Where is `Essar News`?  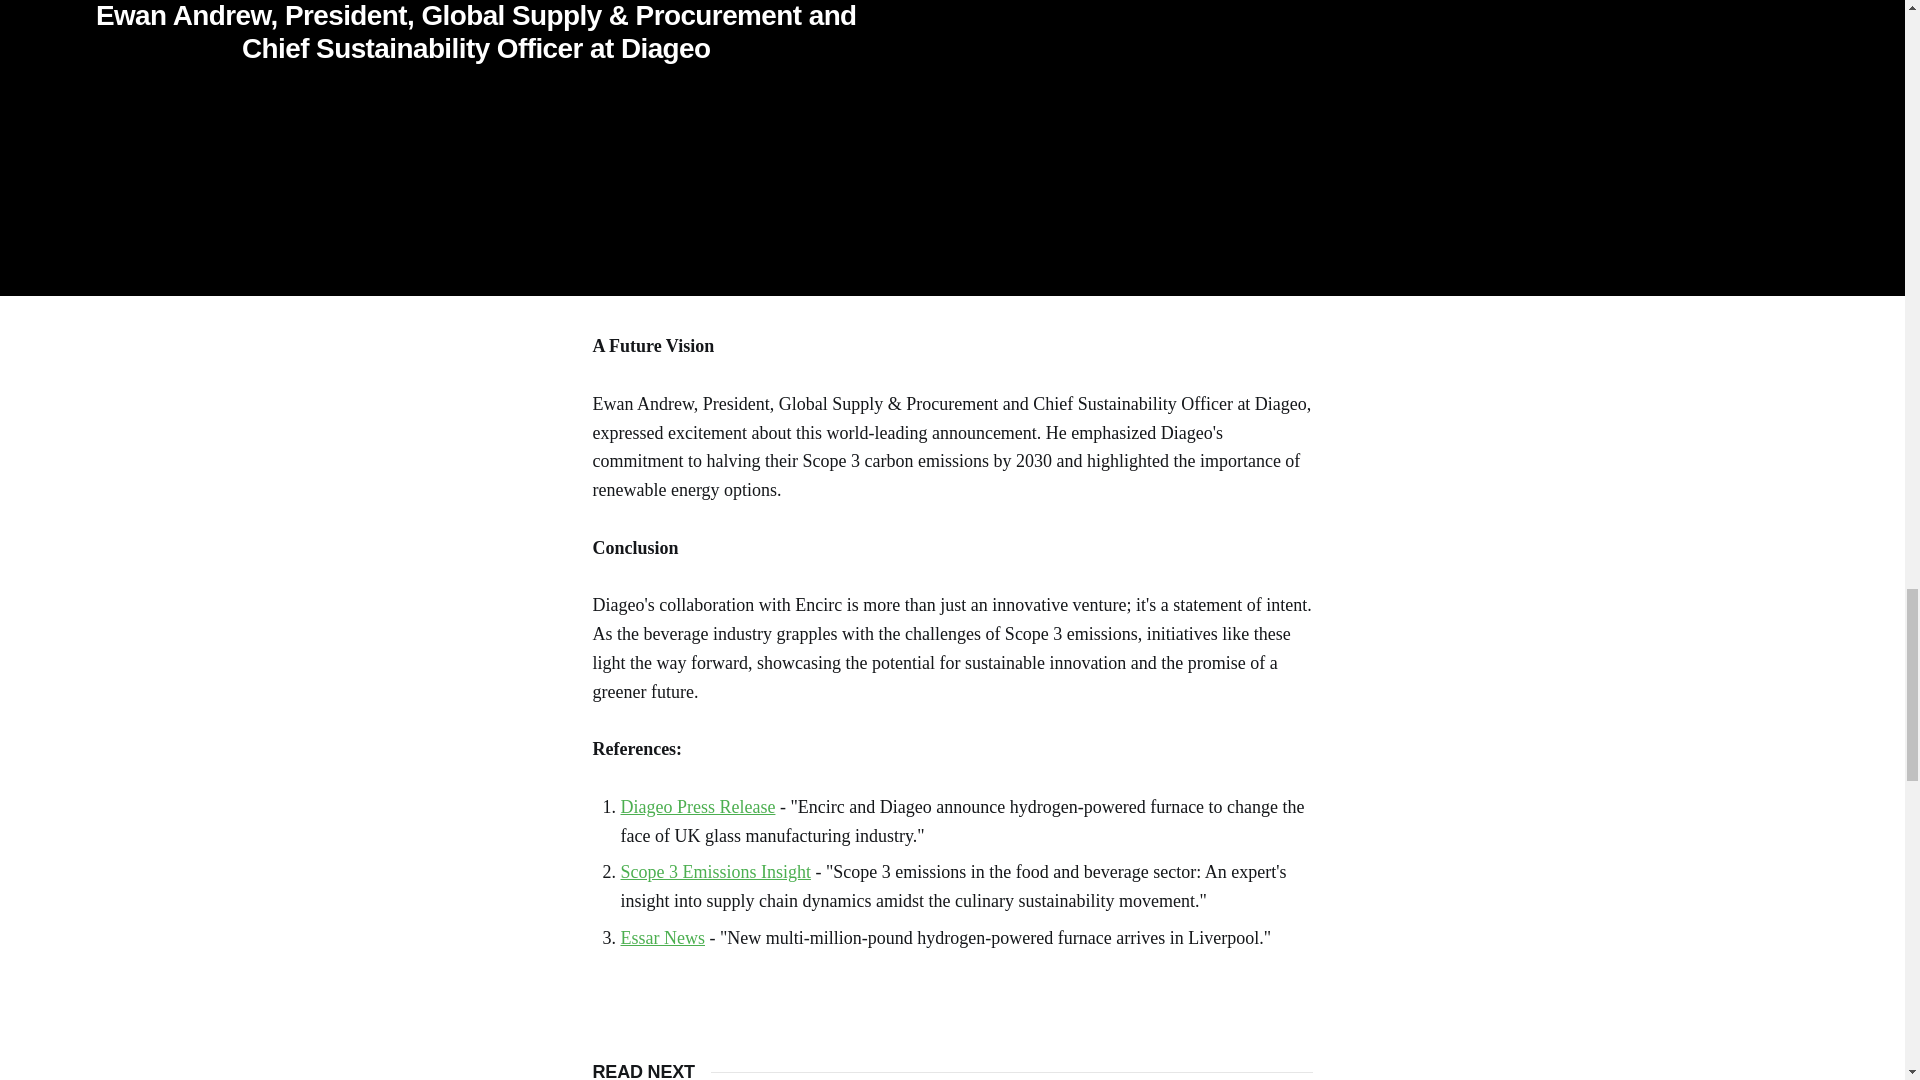
Essar News is located at coordinates (662, 938).